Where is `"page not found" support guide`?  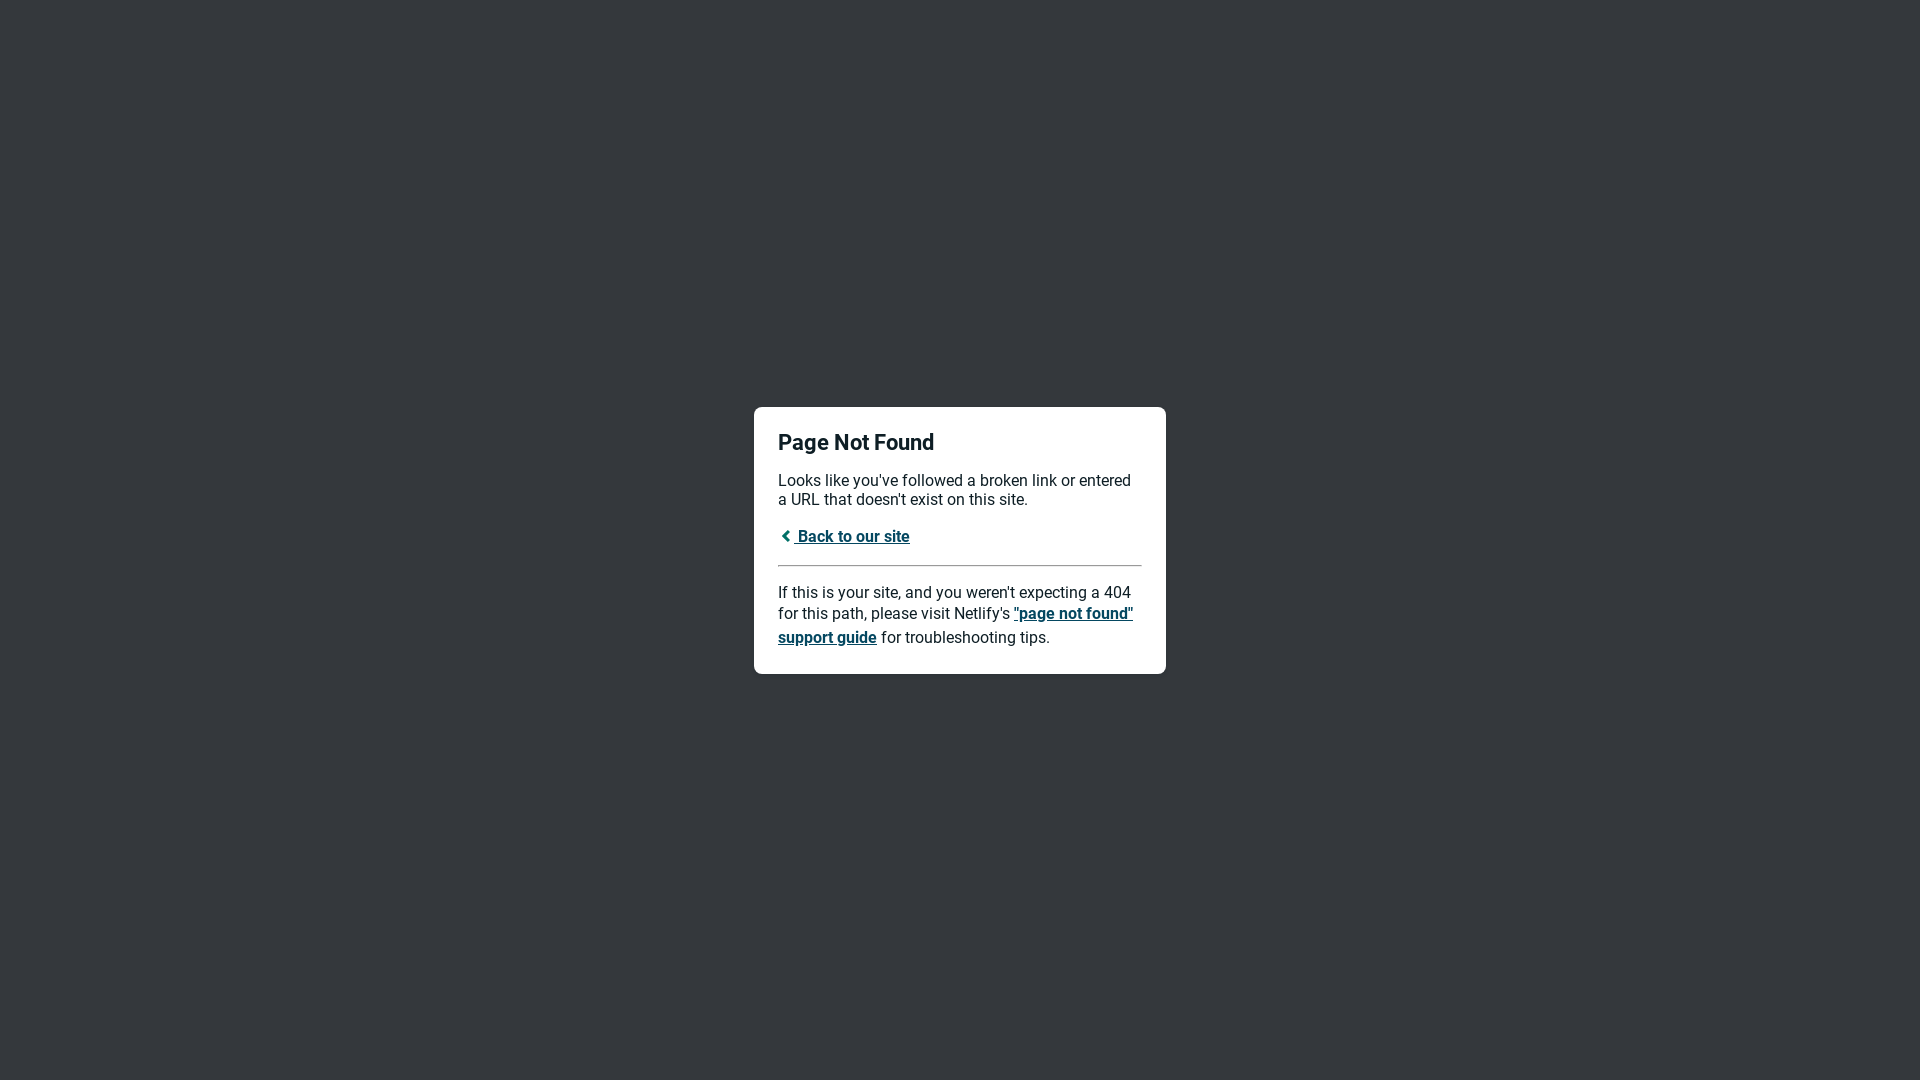 "page not found" support guide is located at coordinates (956, 626).